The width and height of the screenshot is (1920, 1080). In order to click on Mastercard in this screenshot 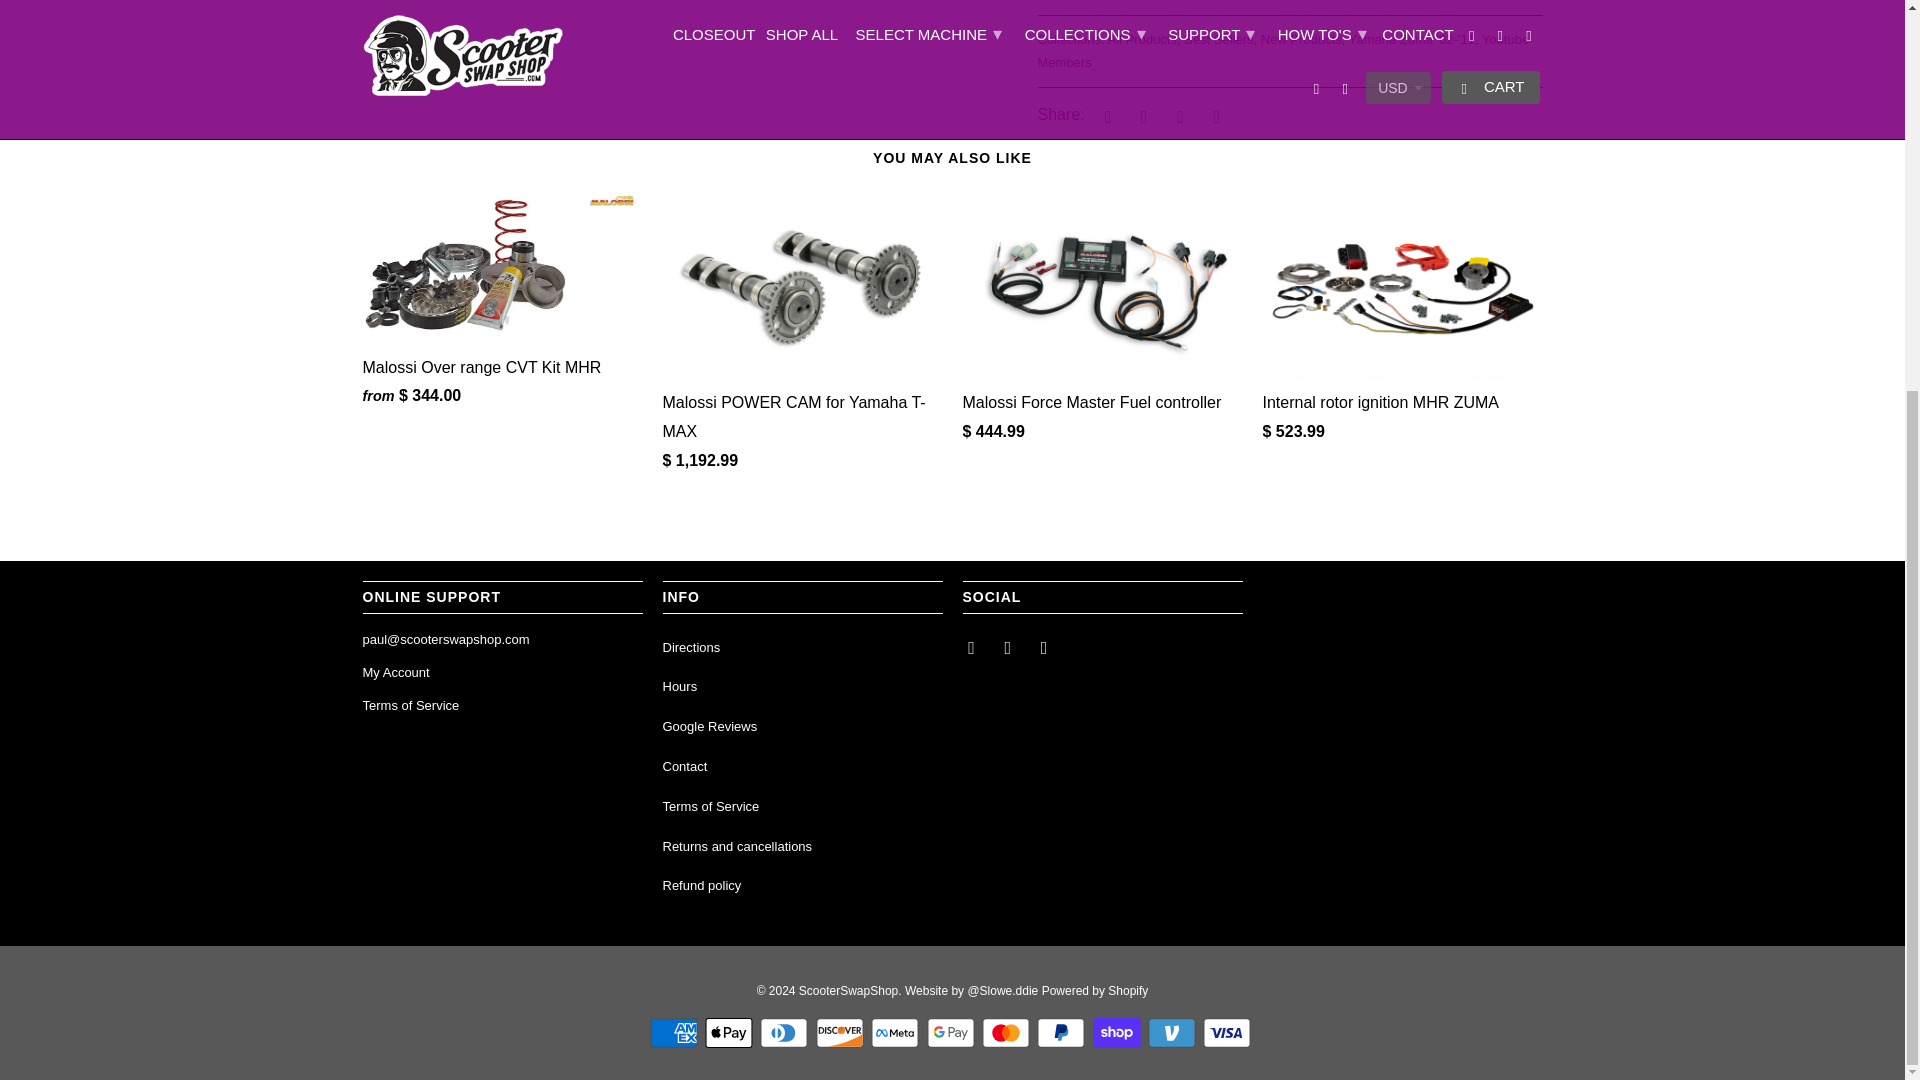, I will do `click(1008, 1032)`.